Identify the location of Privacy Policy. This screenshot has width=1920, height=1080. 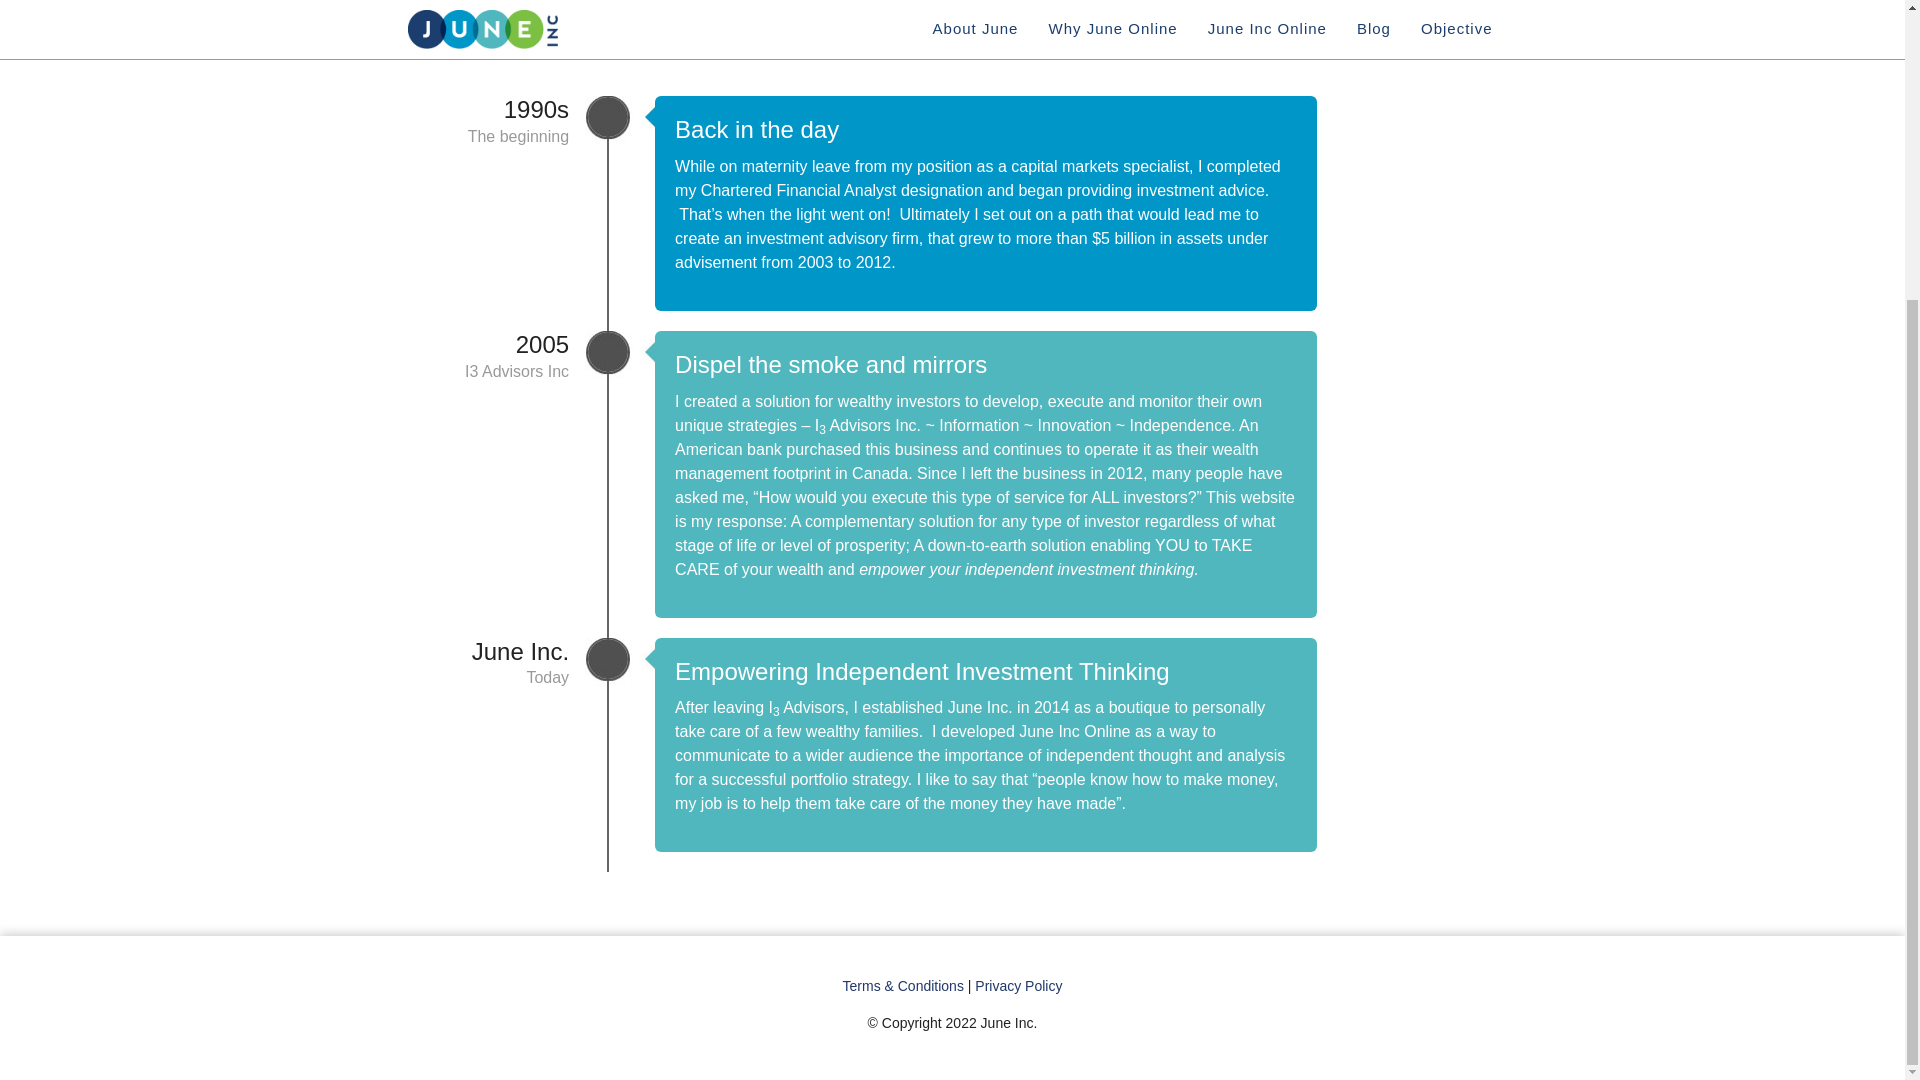
(1018, 986).